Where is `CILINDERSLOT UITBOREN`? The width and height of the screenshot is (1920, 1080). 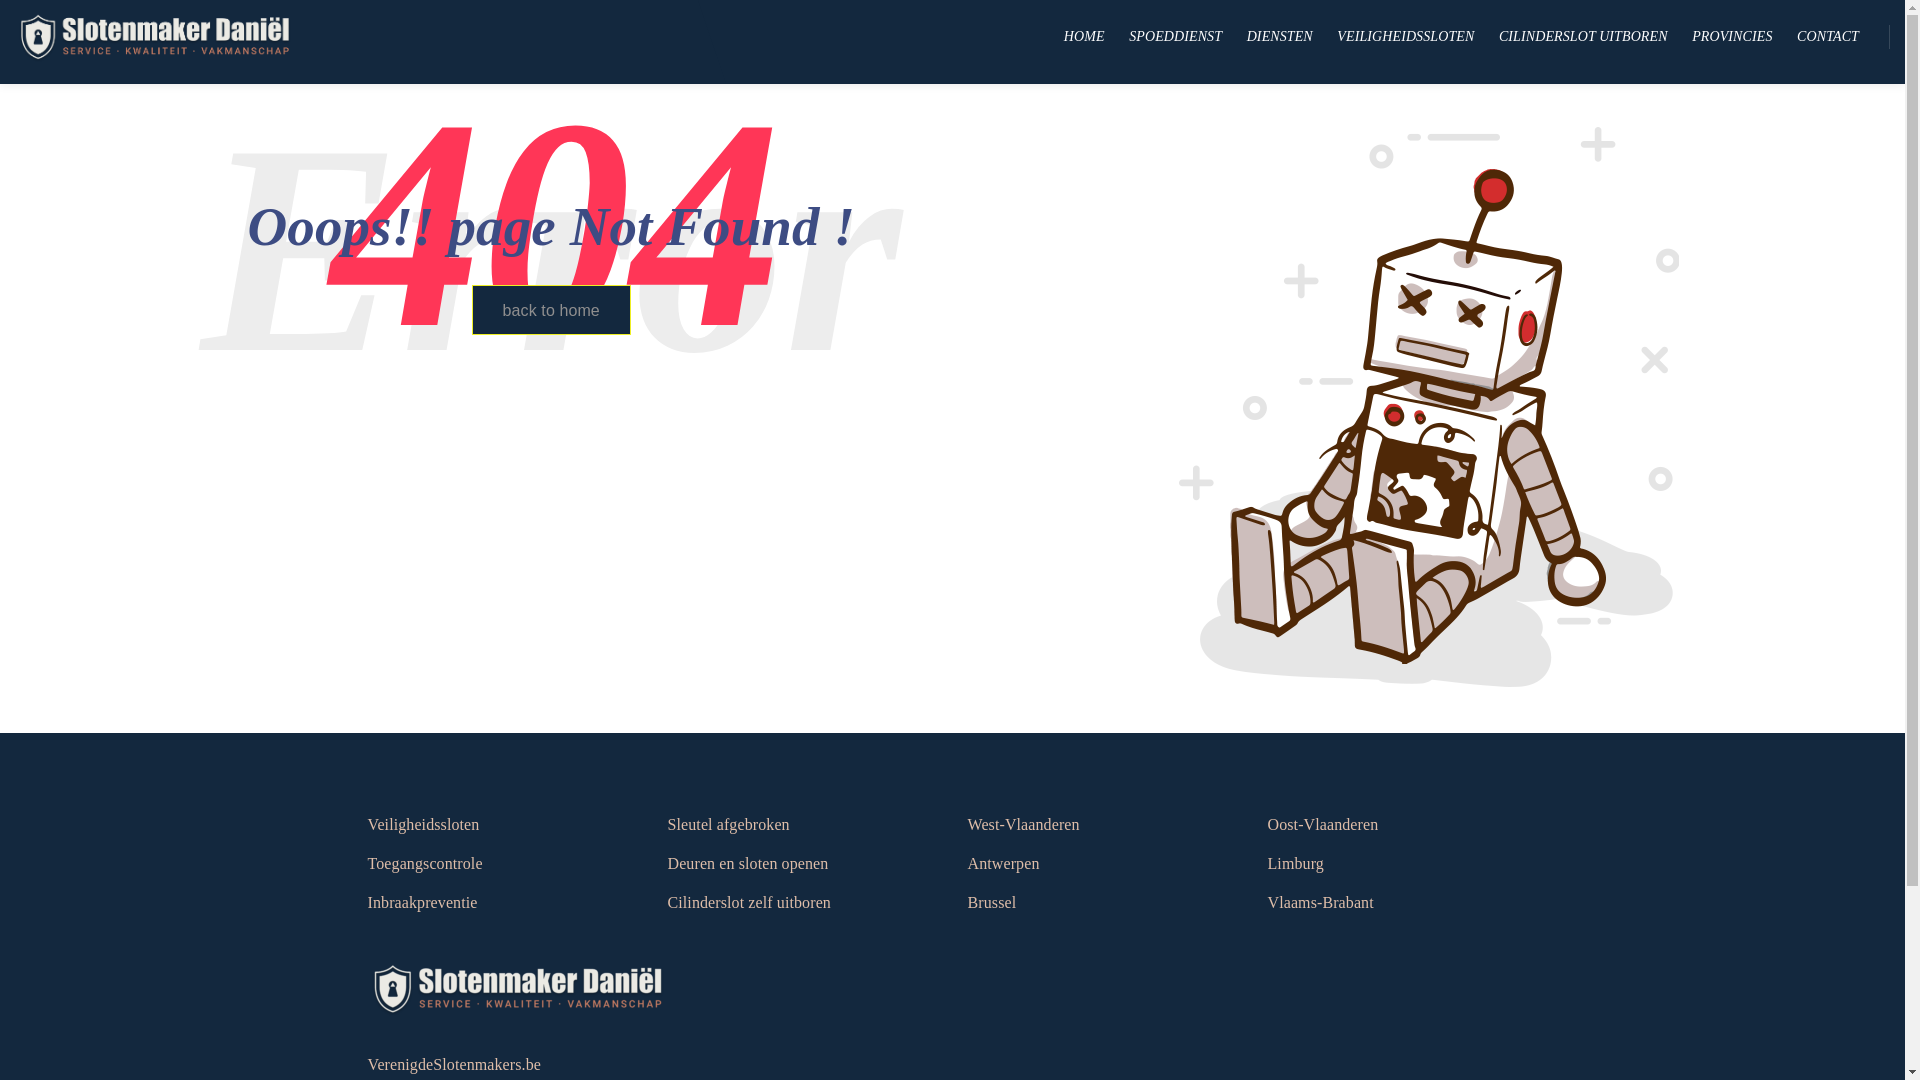
CILINDERSLOT UITBOREN is located at coordinates (1584, 37).